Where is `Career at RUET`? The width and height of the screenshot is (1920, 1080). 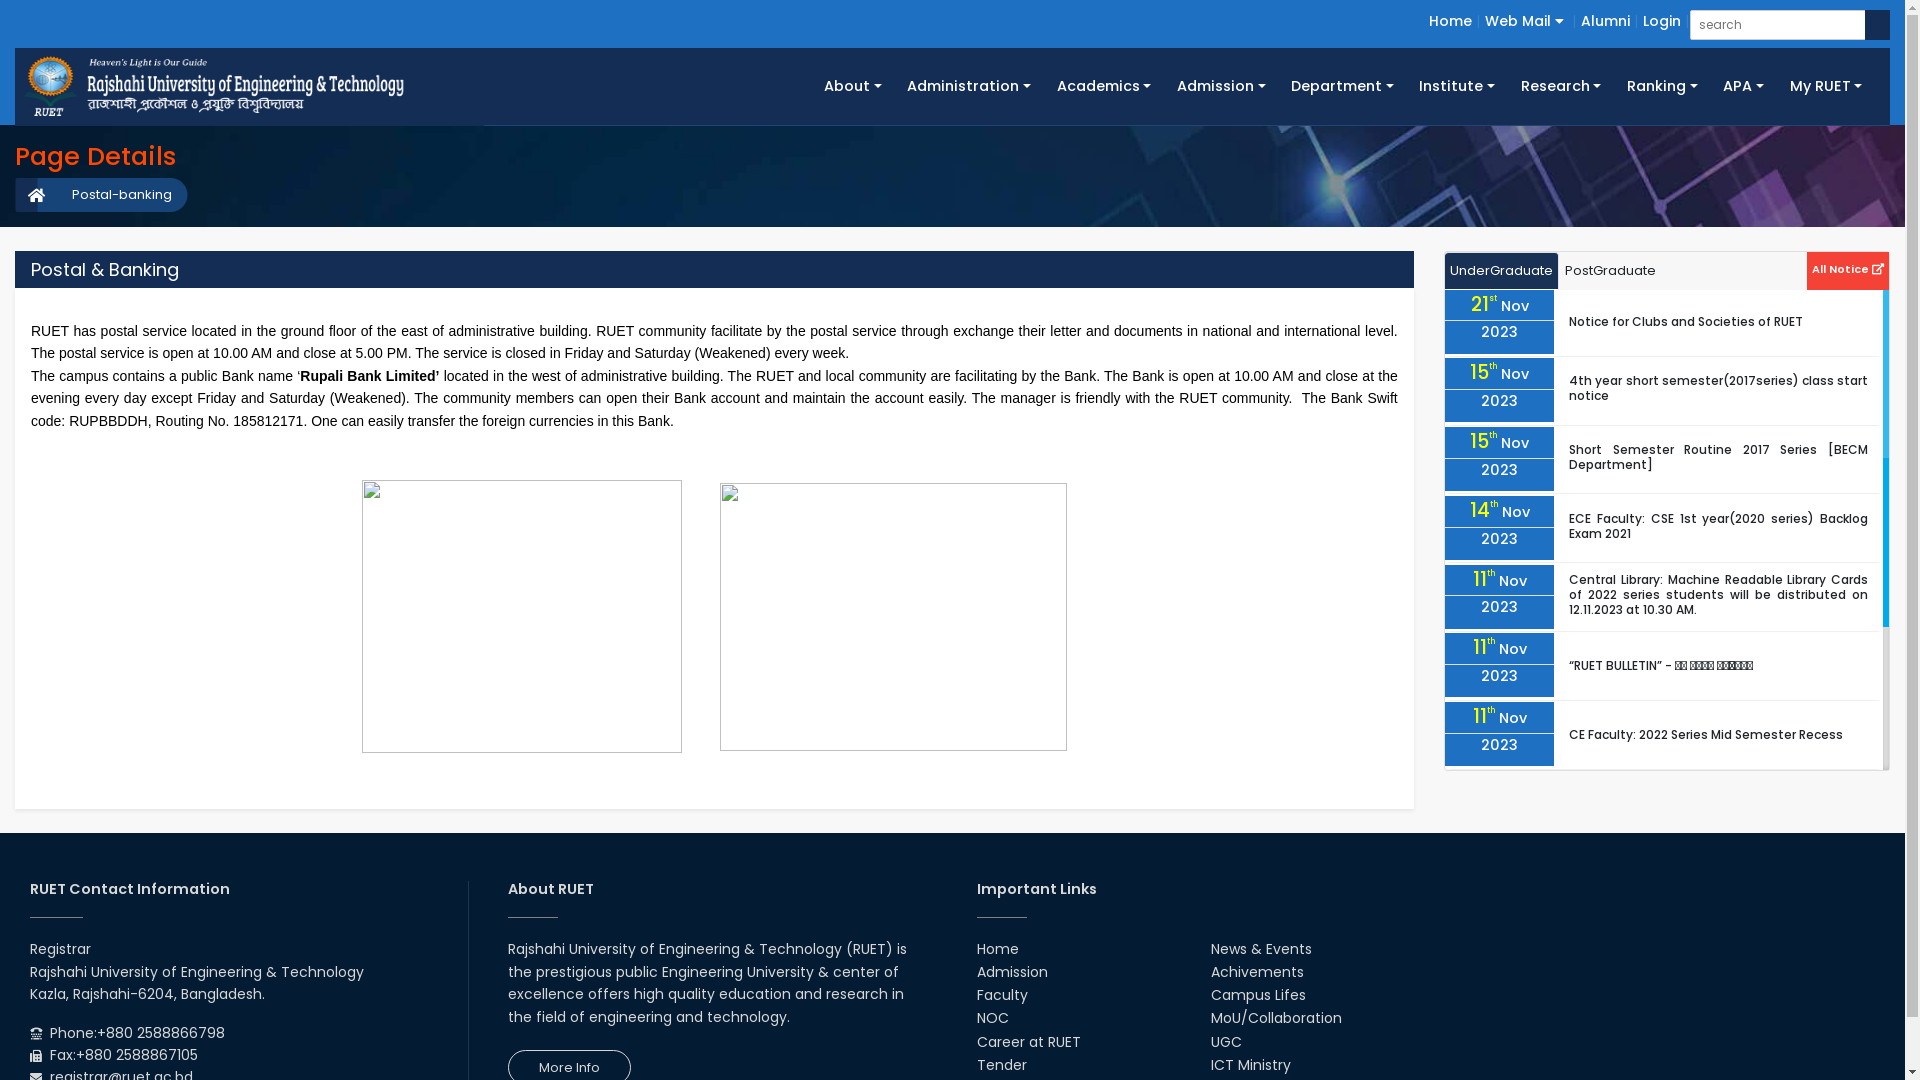
Career at RUET is located at coordinates (1028, 1042).